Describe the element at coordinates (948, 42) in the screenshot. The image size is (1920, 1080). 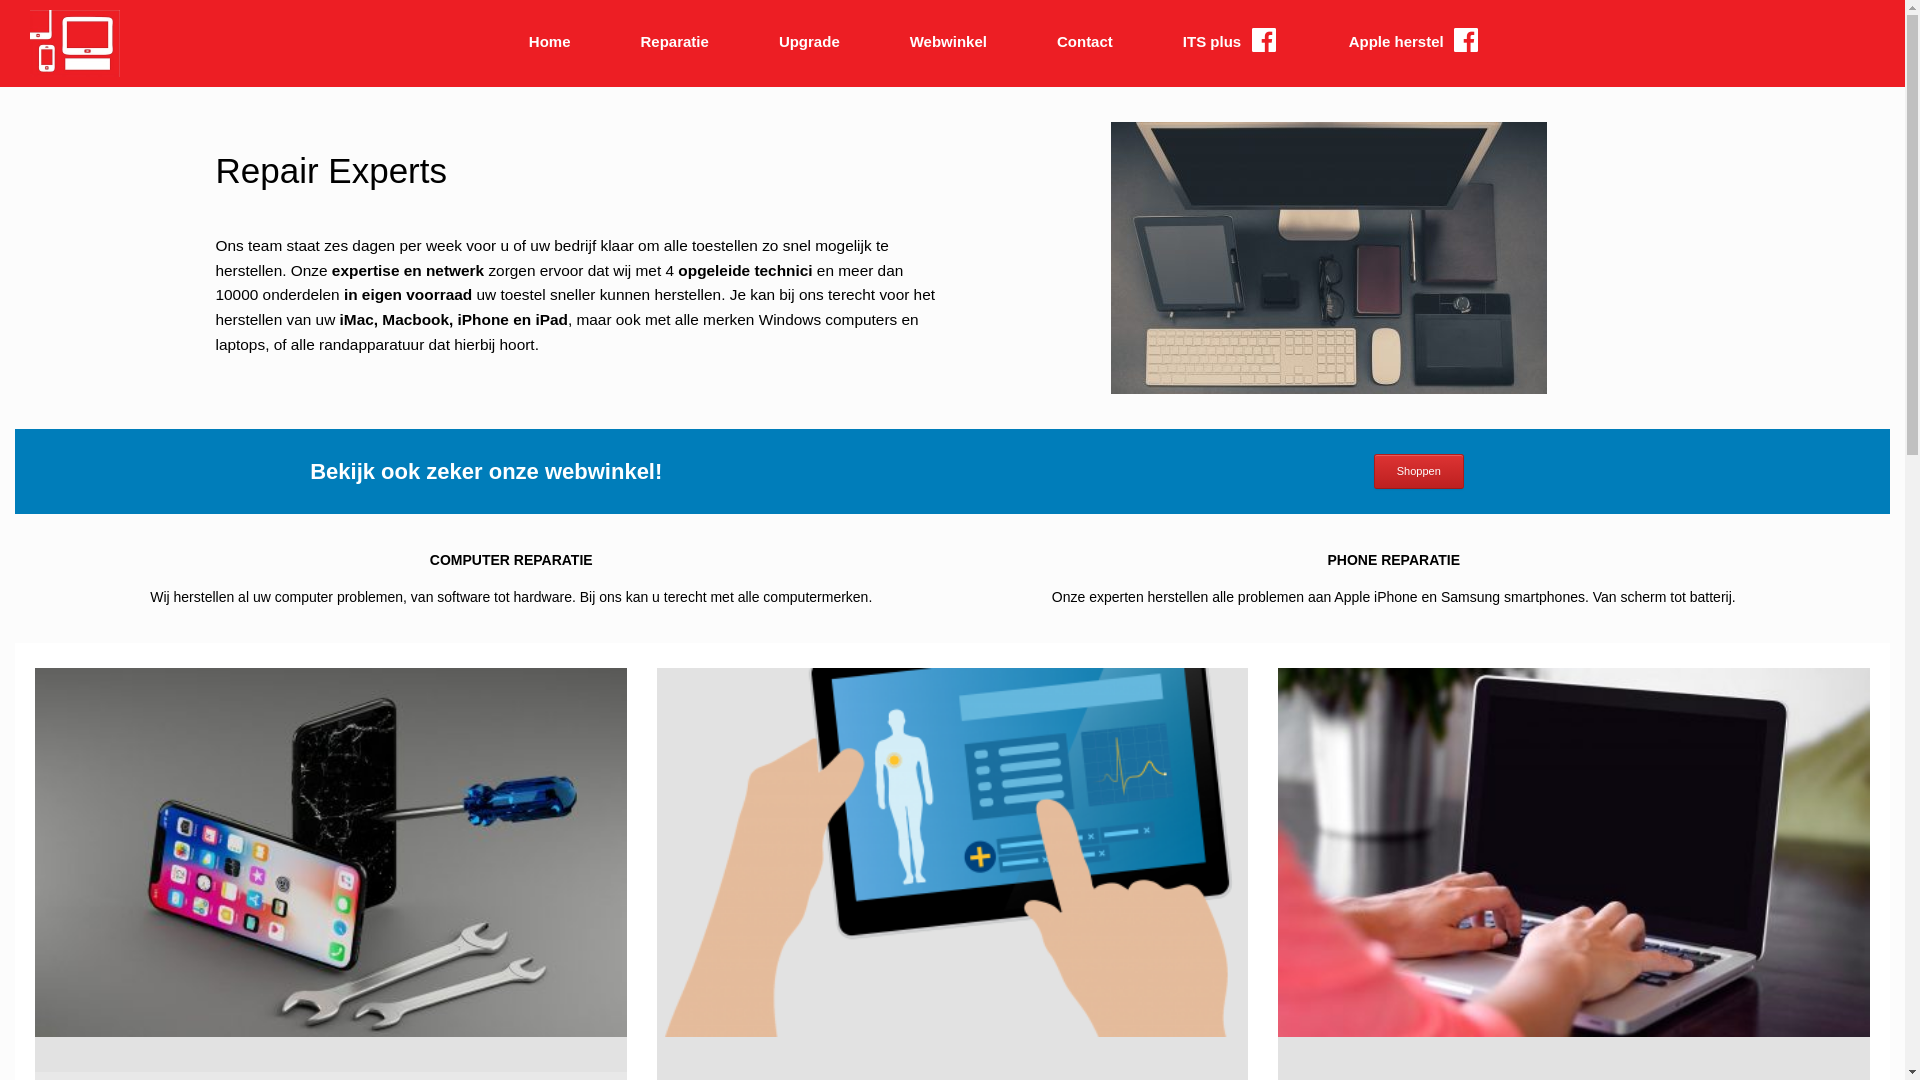
I see `Webwinkel` at that location.